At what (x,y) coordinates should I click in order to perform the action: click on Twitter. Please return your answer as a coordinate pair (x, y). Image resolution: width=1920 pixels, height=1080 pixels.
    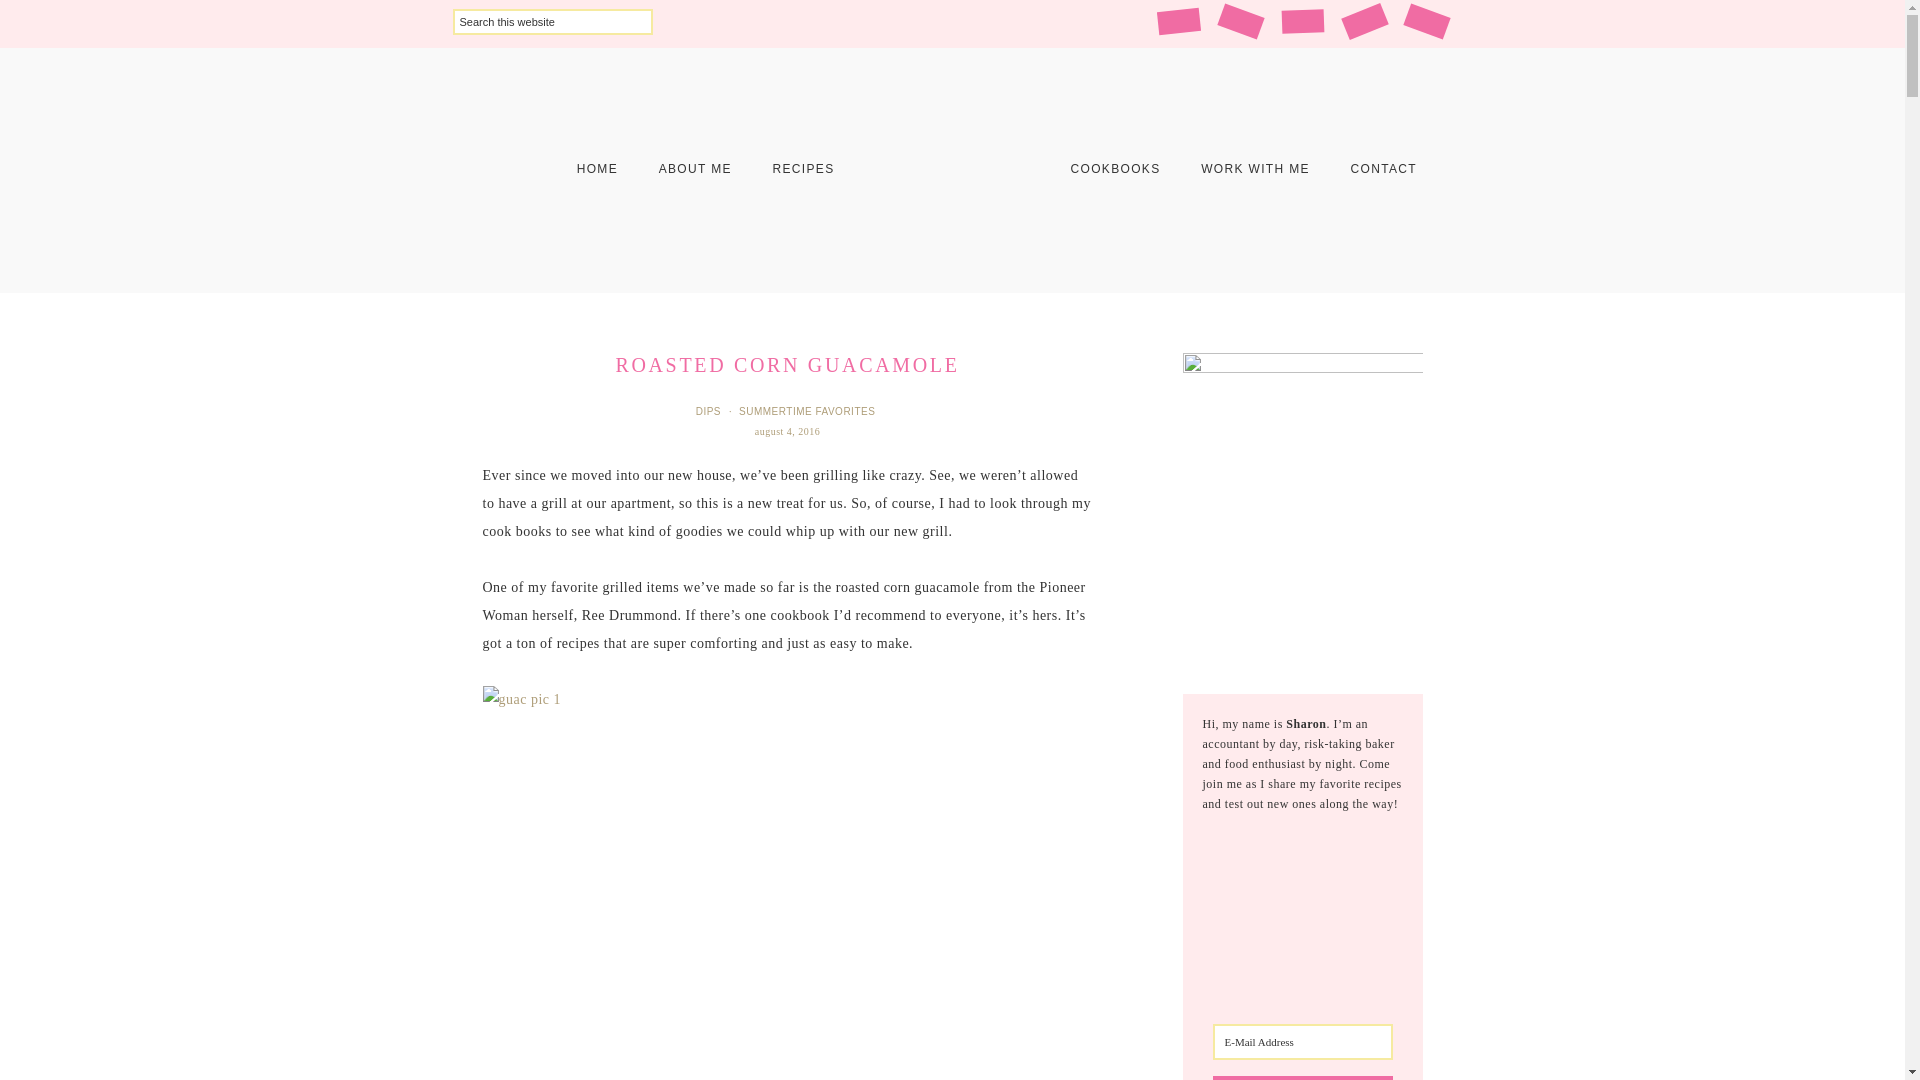
    Looking at the image, I should click on (1425, 21).